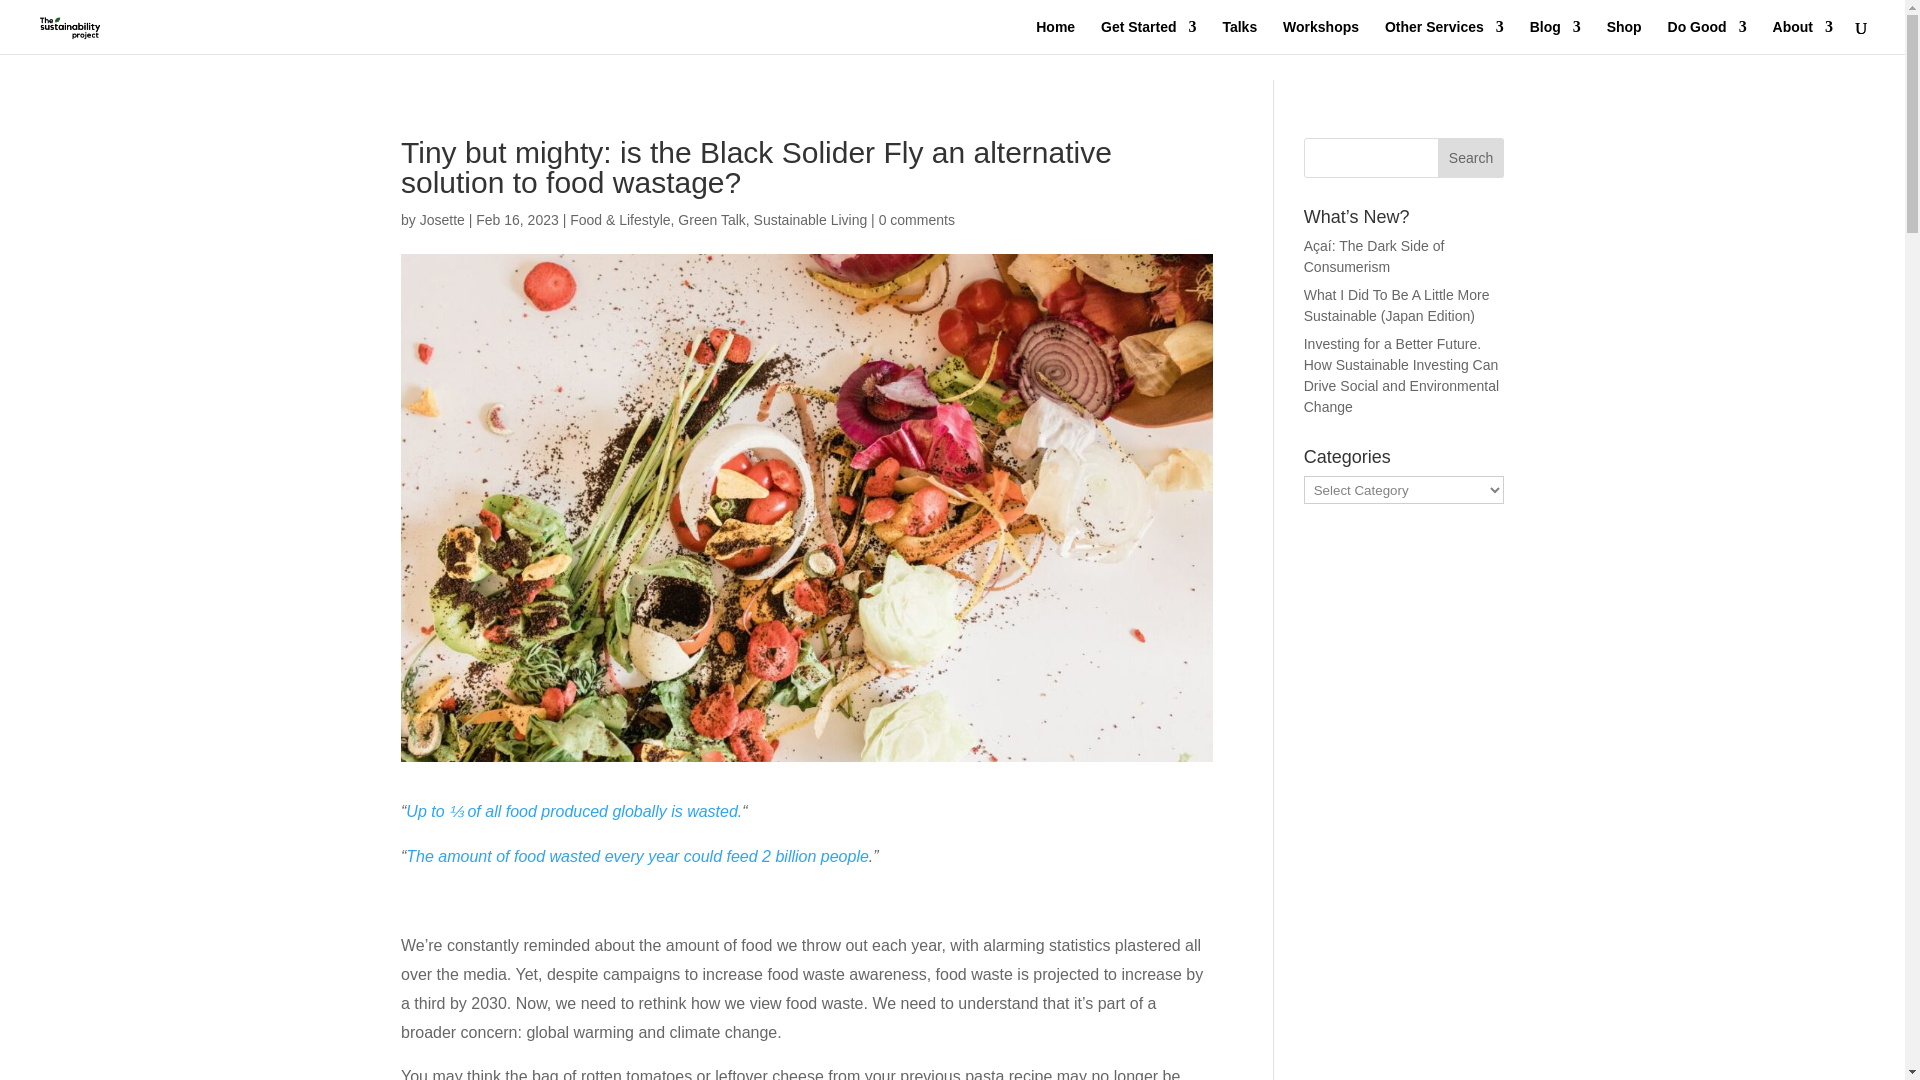 The image size is (1920, 1080). What do you see at coordinates (807, 939) in the screenshot?
I see `Page 1` at bounding box center [807, 939].